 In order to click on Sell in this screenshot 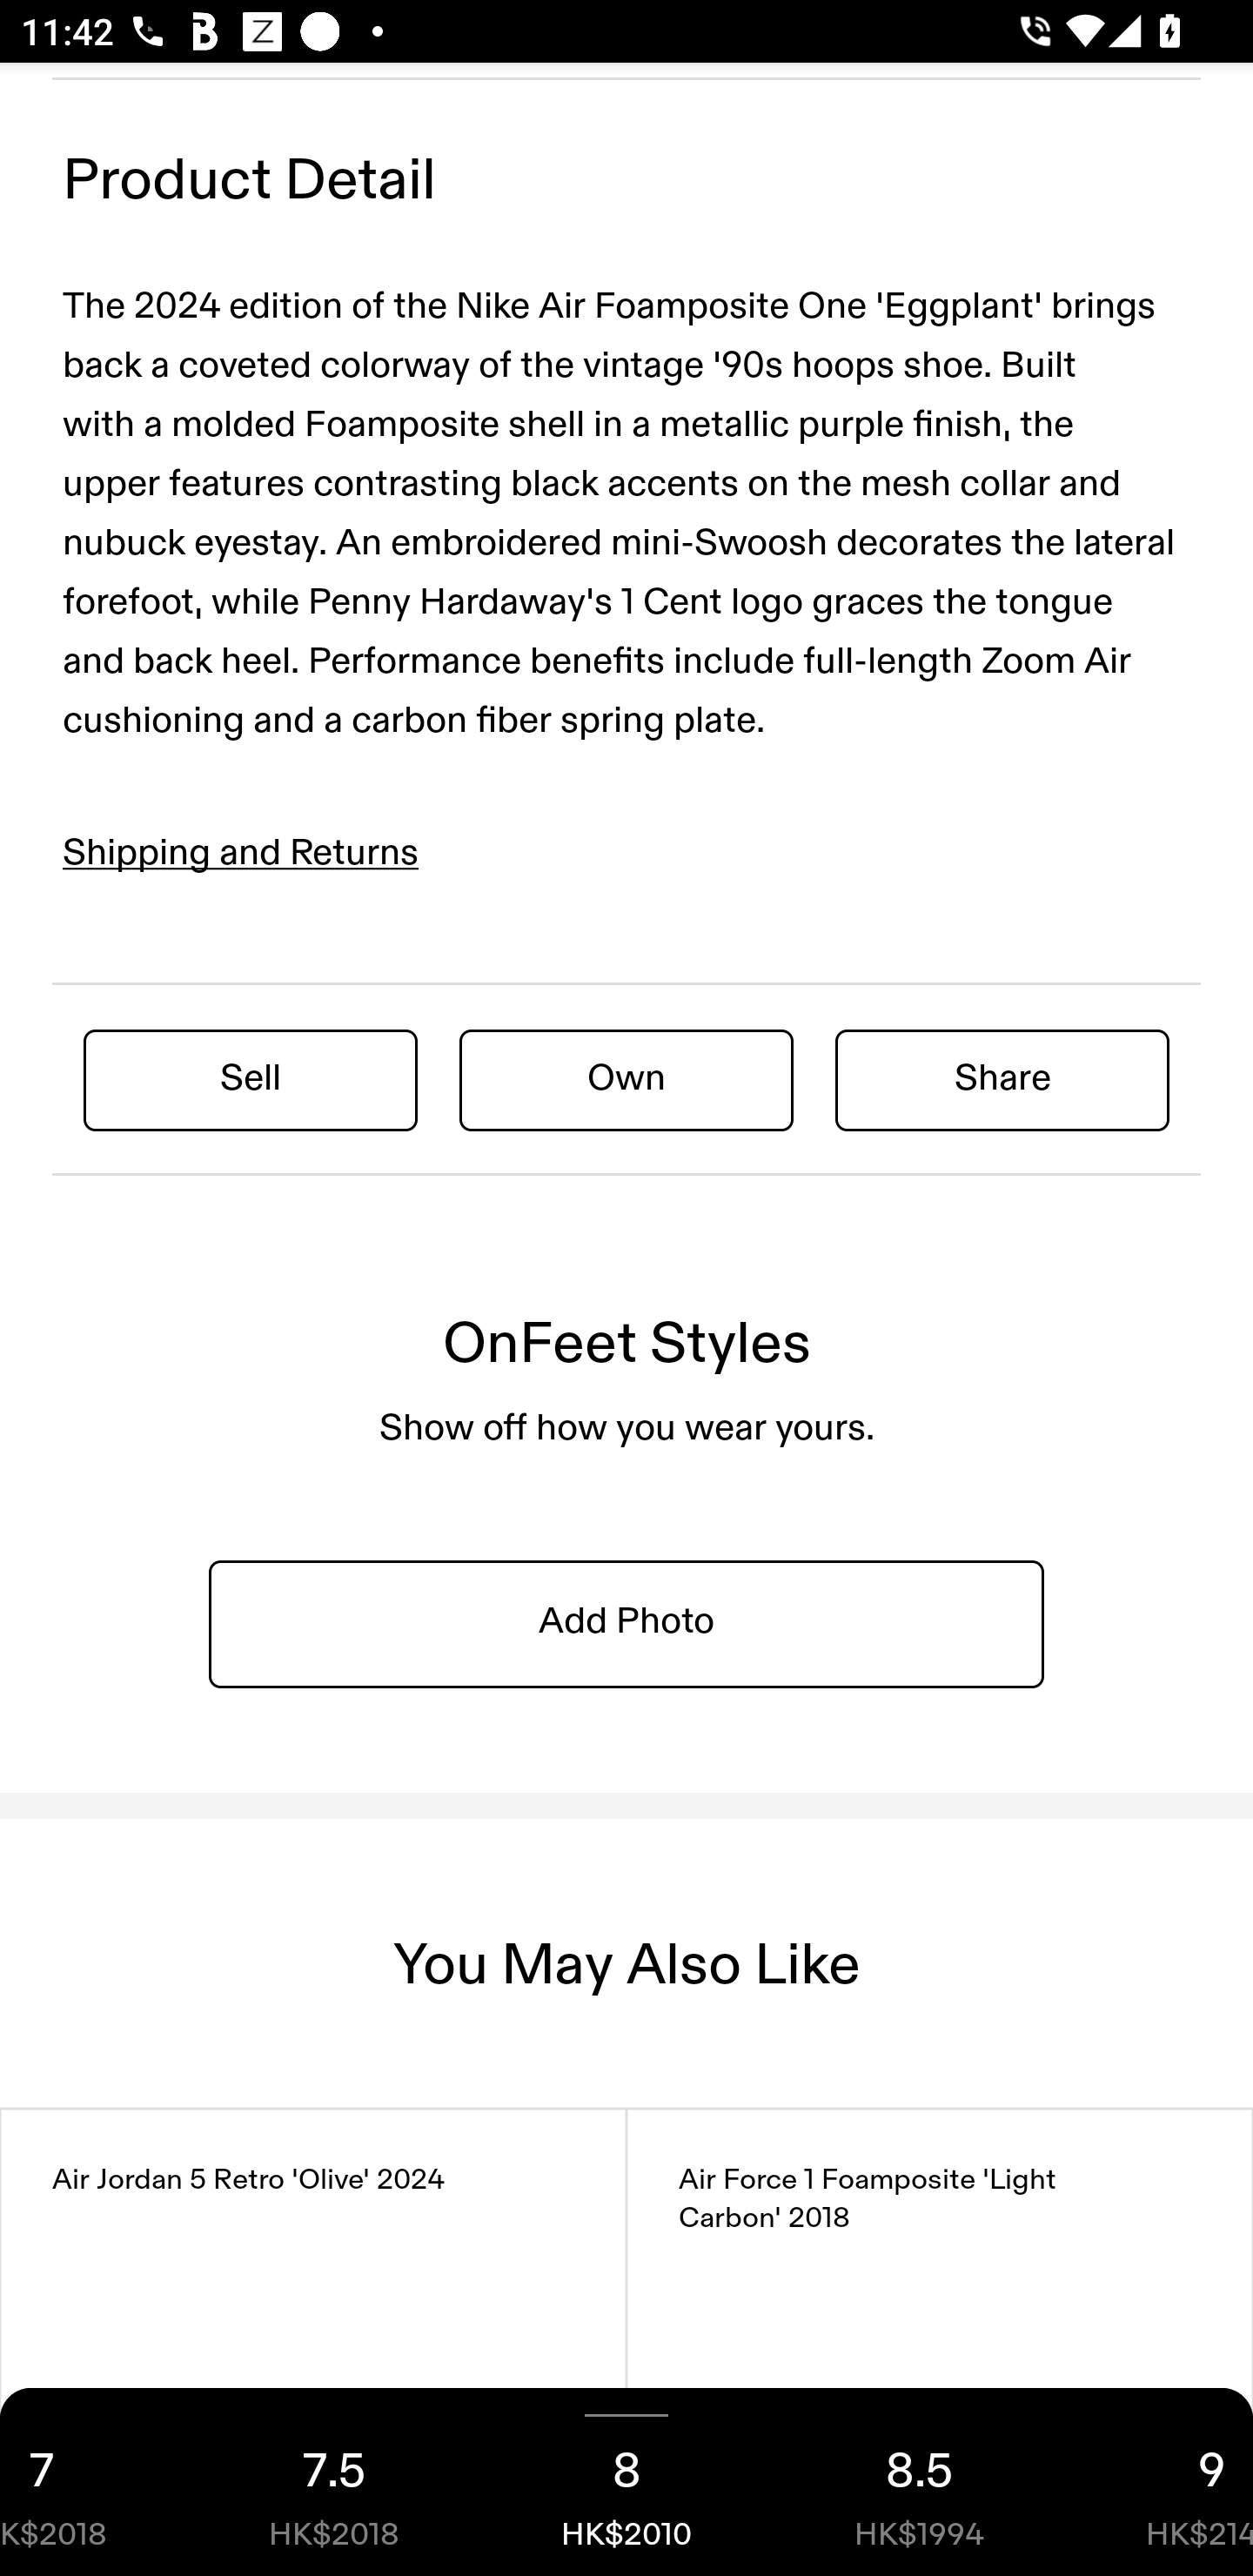, I will do `click(251, 1079)`.